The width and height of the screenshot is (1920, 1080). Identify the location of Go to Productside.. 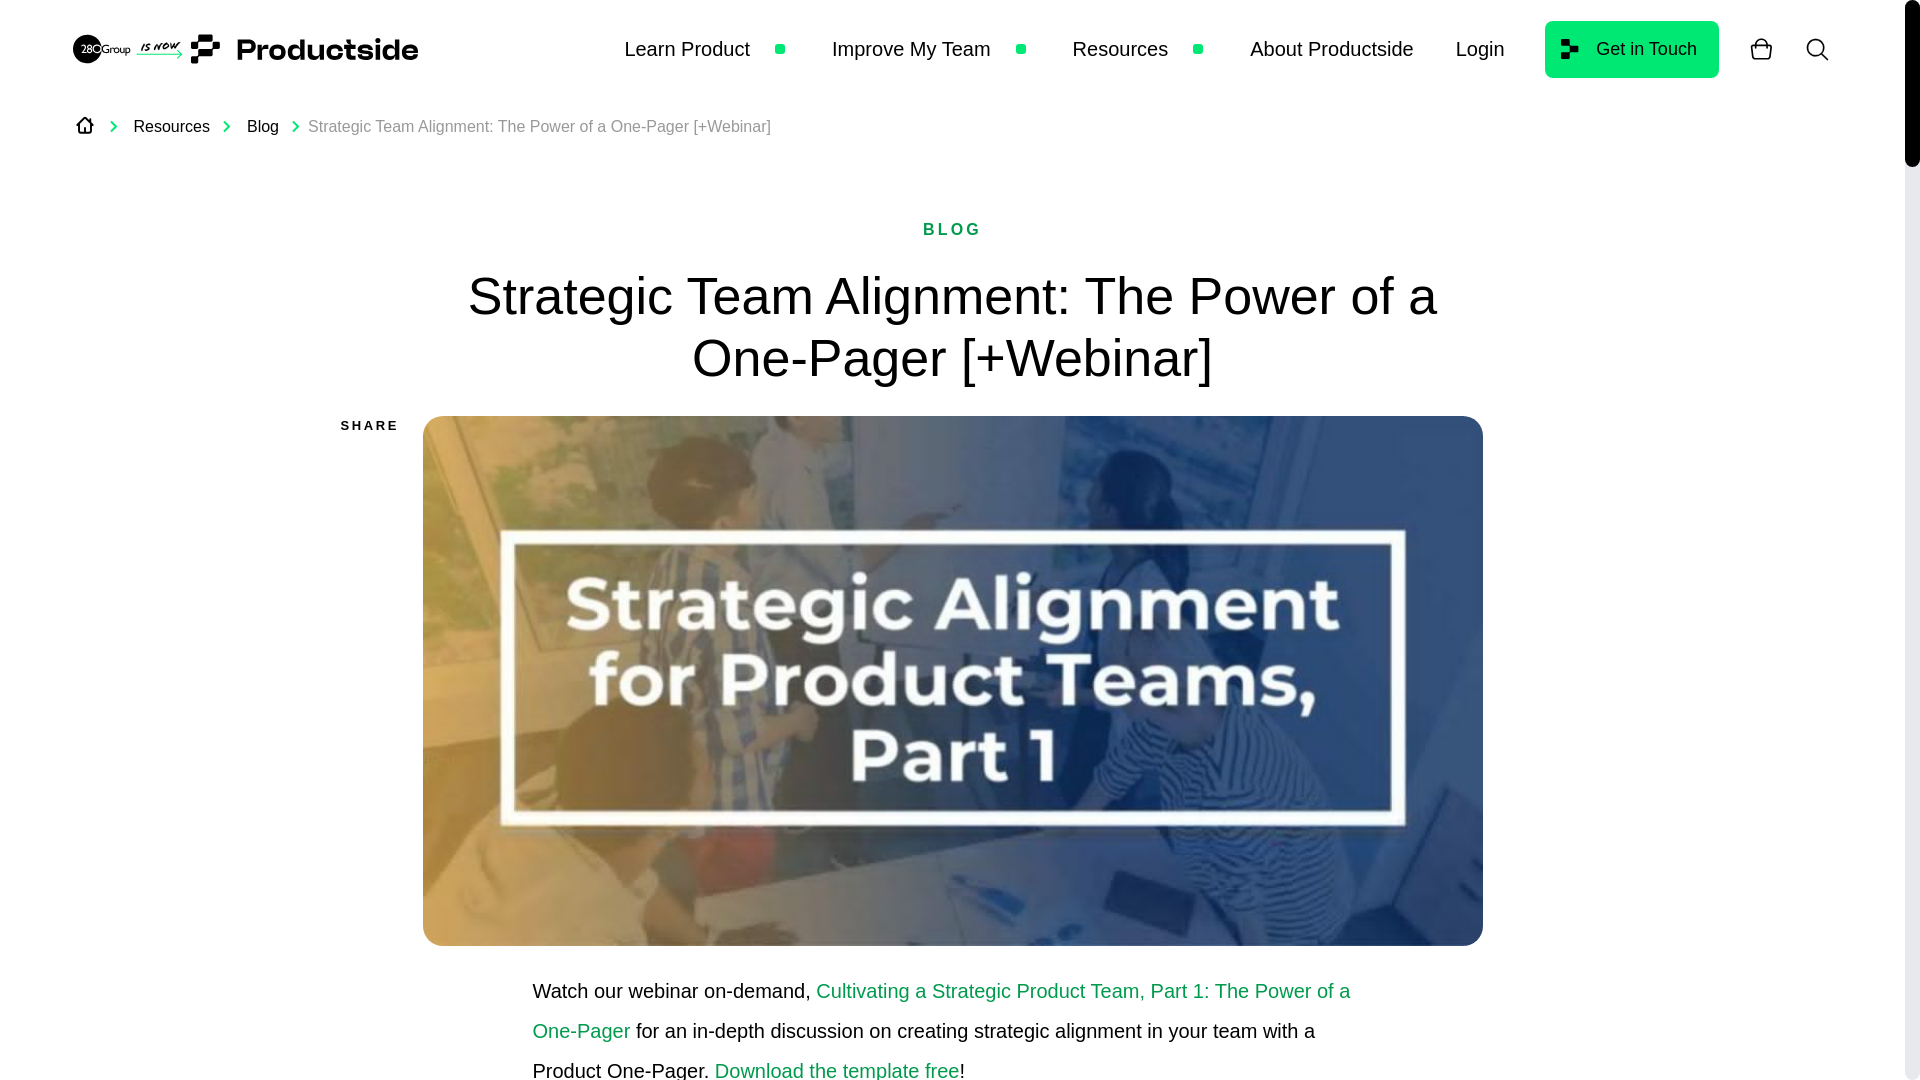
(84, 126).